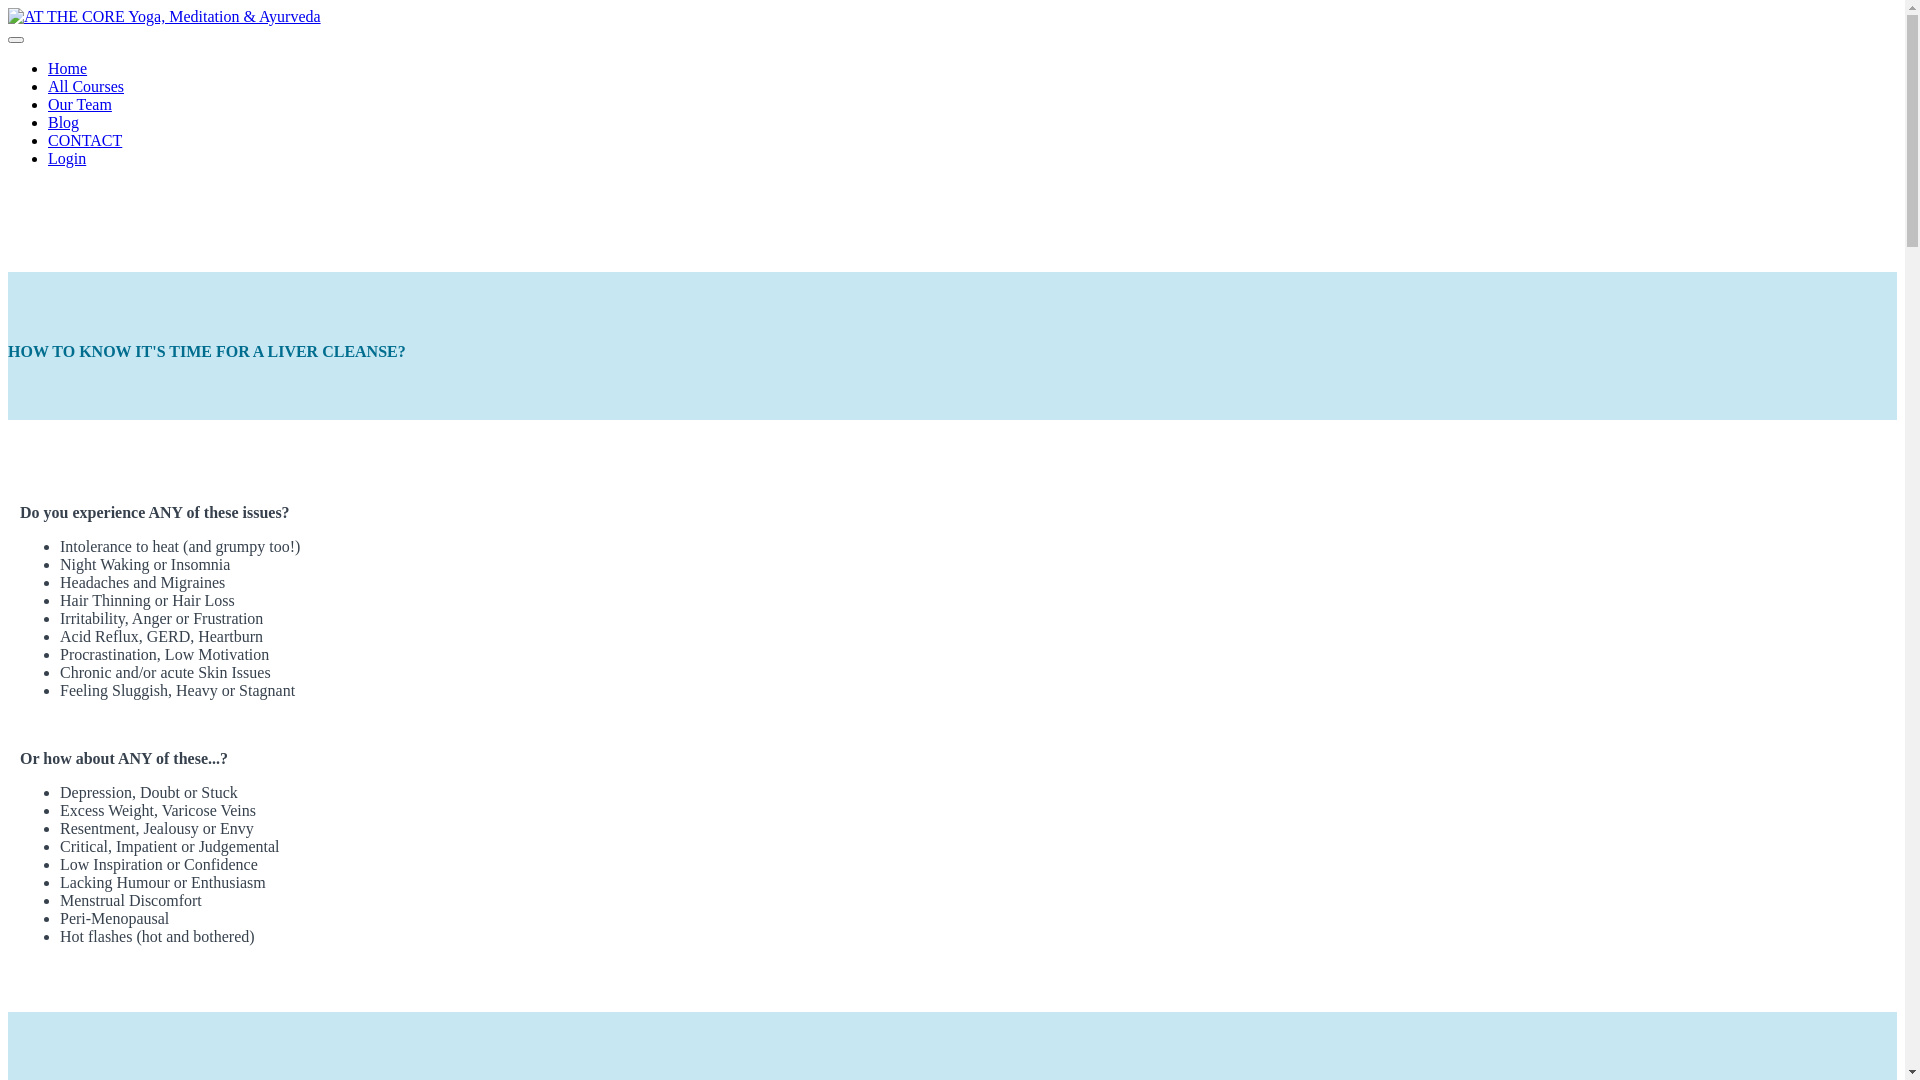 The width and height of the screenshot is (1920, 1080). I want to click on All Courses, so click(86, 86).